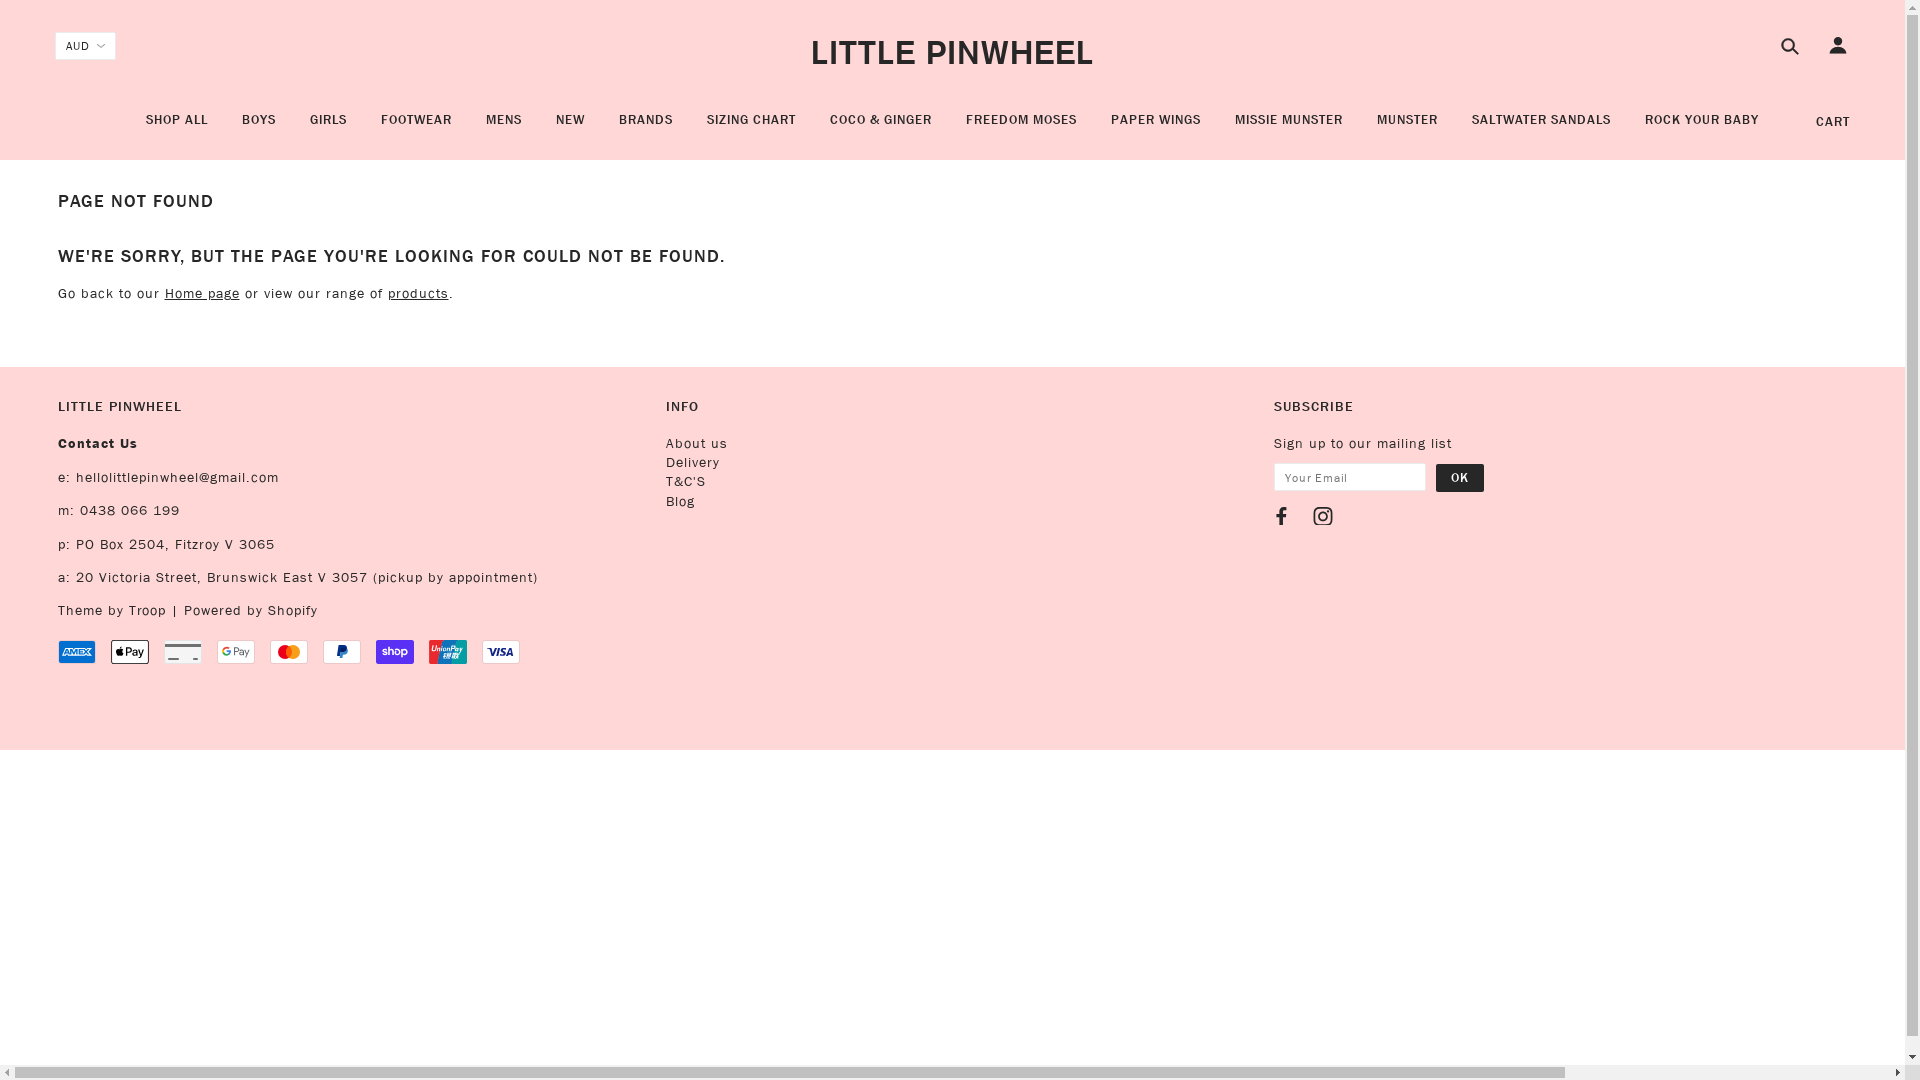 The image size is (1920, 1080). I want to click on BRANDS, so click(646, 128).